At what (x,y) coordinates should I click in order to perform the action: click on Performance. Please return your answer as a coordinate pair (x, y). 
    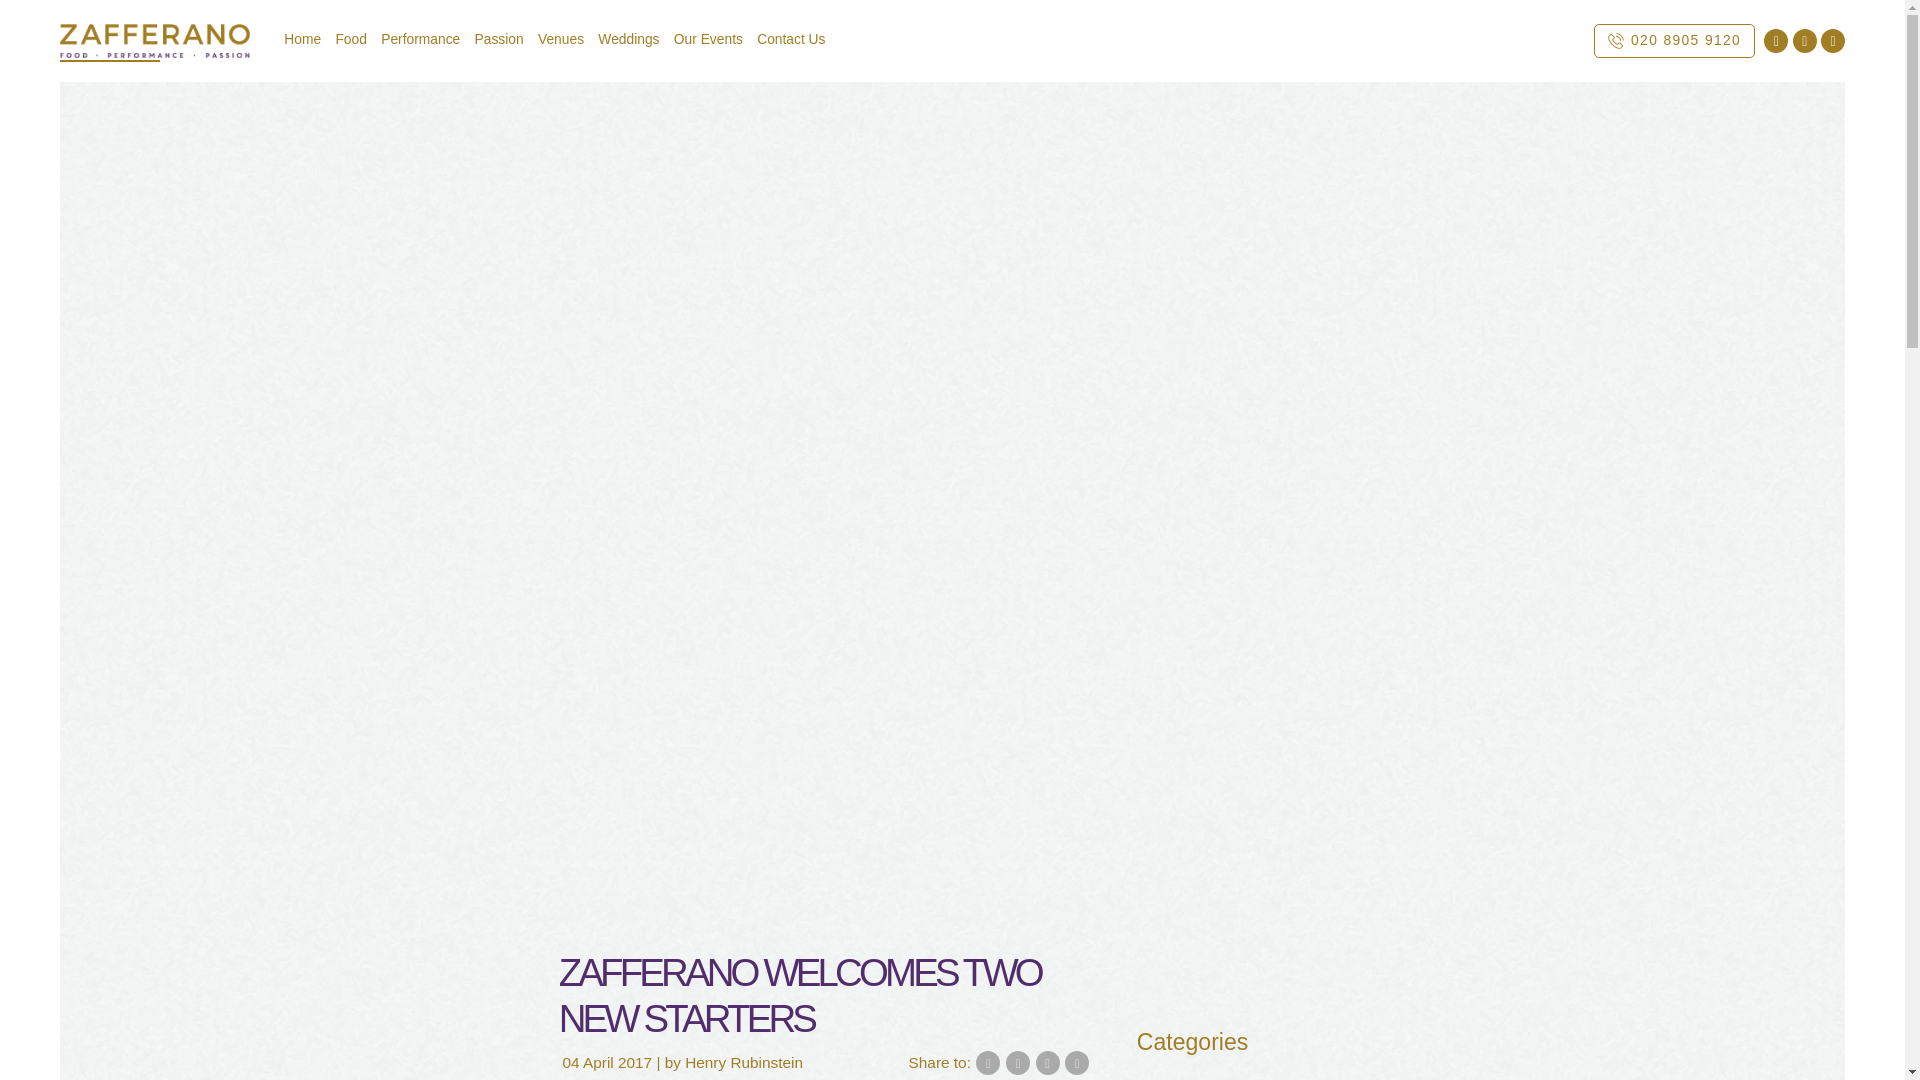
    Looking at the image, I should click on (1312, 1078).